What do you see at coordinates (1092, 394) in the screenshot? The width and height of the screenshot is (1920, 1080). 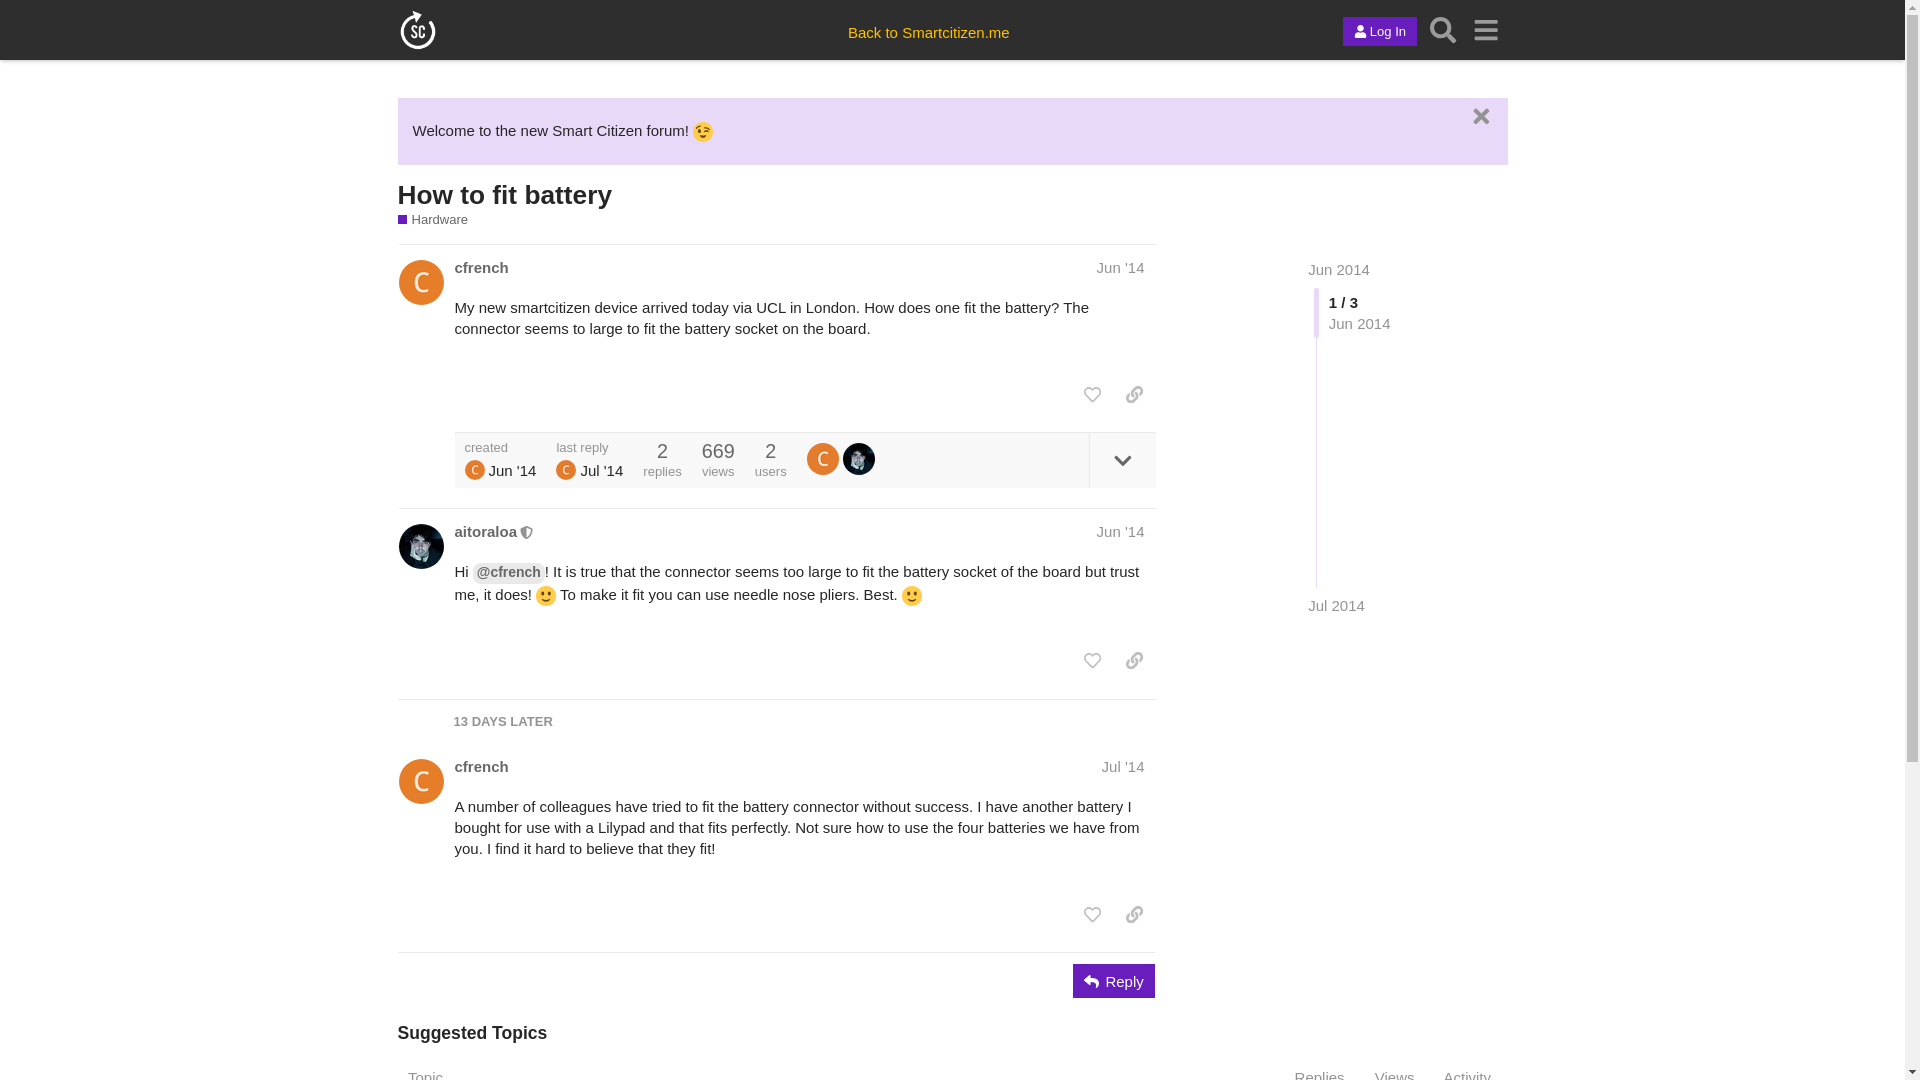 I see `like this post` at bounding box center [1092, 394].